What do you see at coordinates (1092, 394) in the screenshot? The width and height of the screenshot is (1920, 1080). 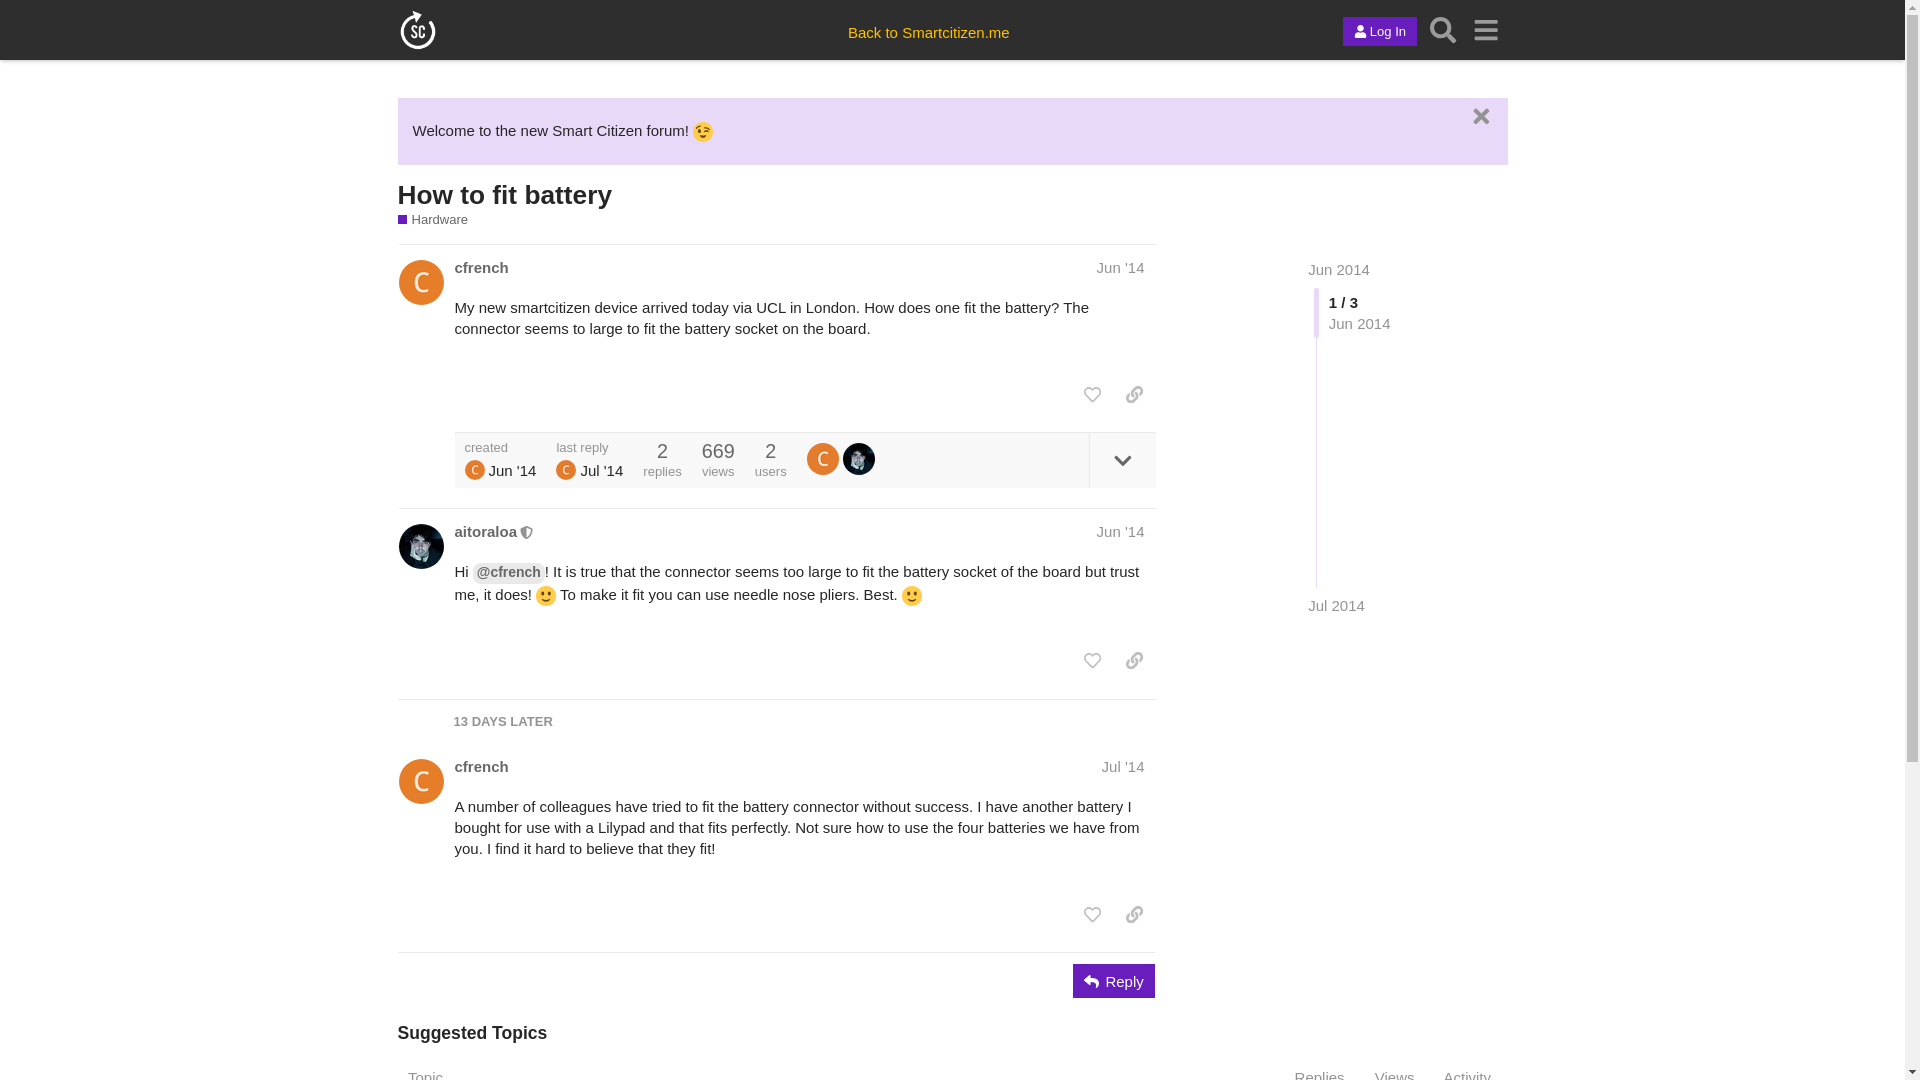 I see `like this post` at bounding box center [1092, 394].